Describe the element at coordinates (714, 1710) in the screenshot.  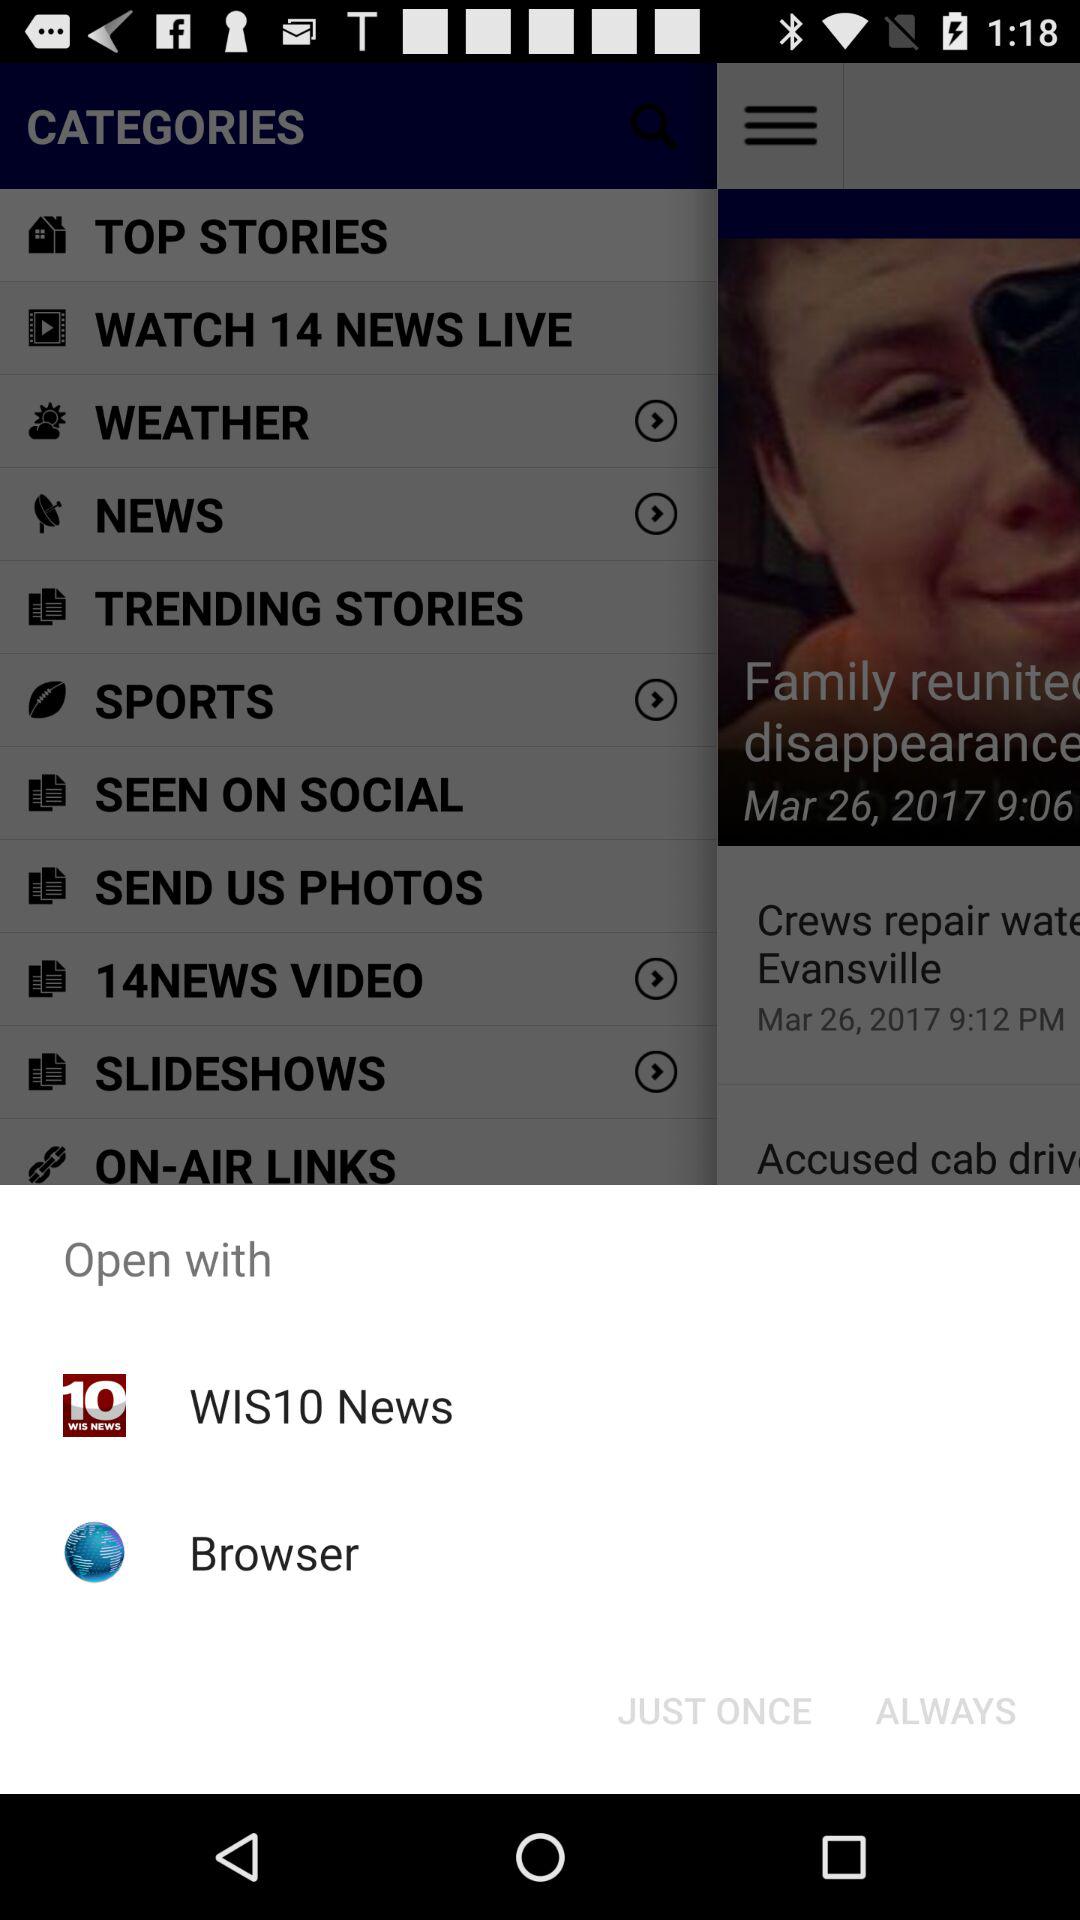
I see `choose the icon below the open with` at that location.